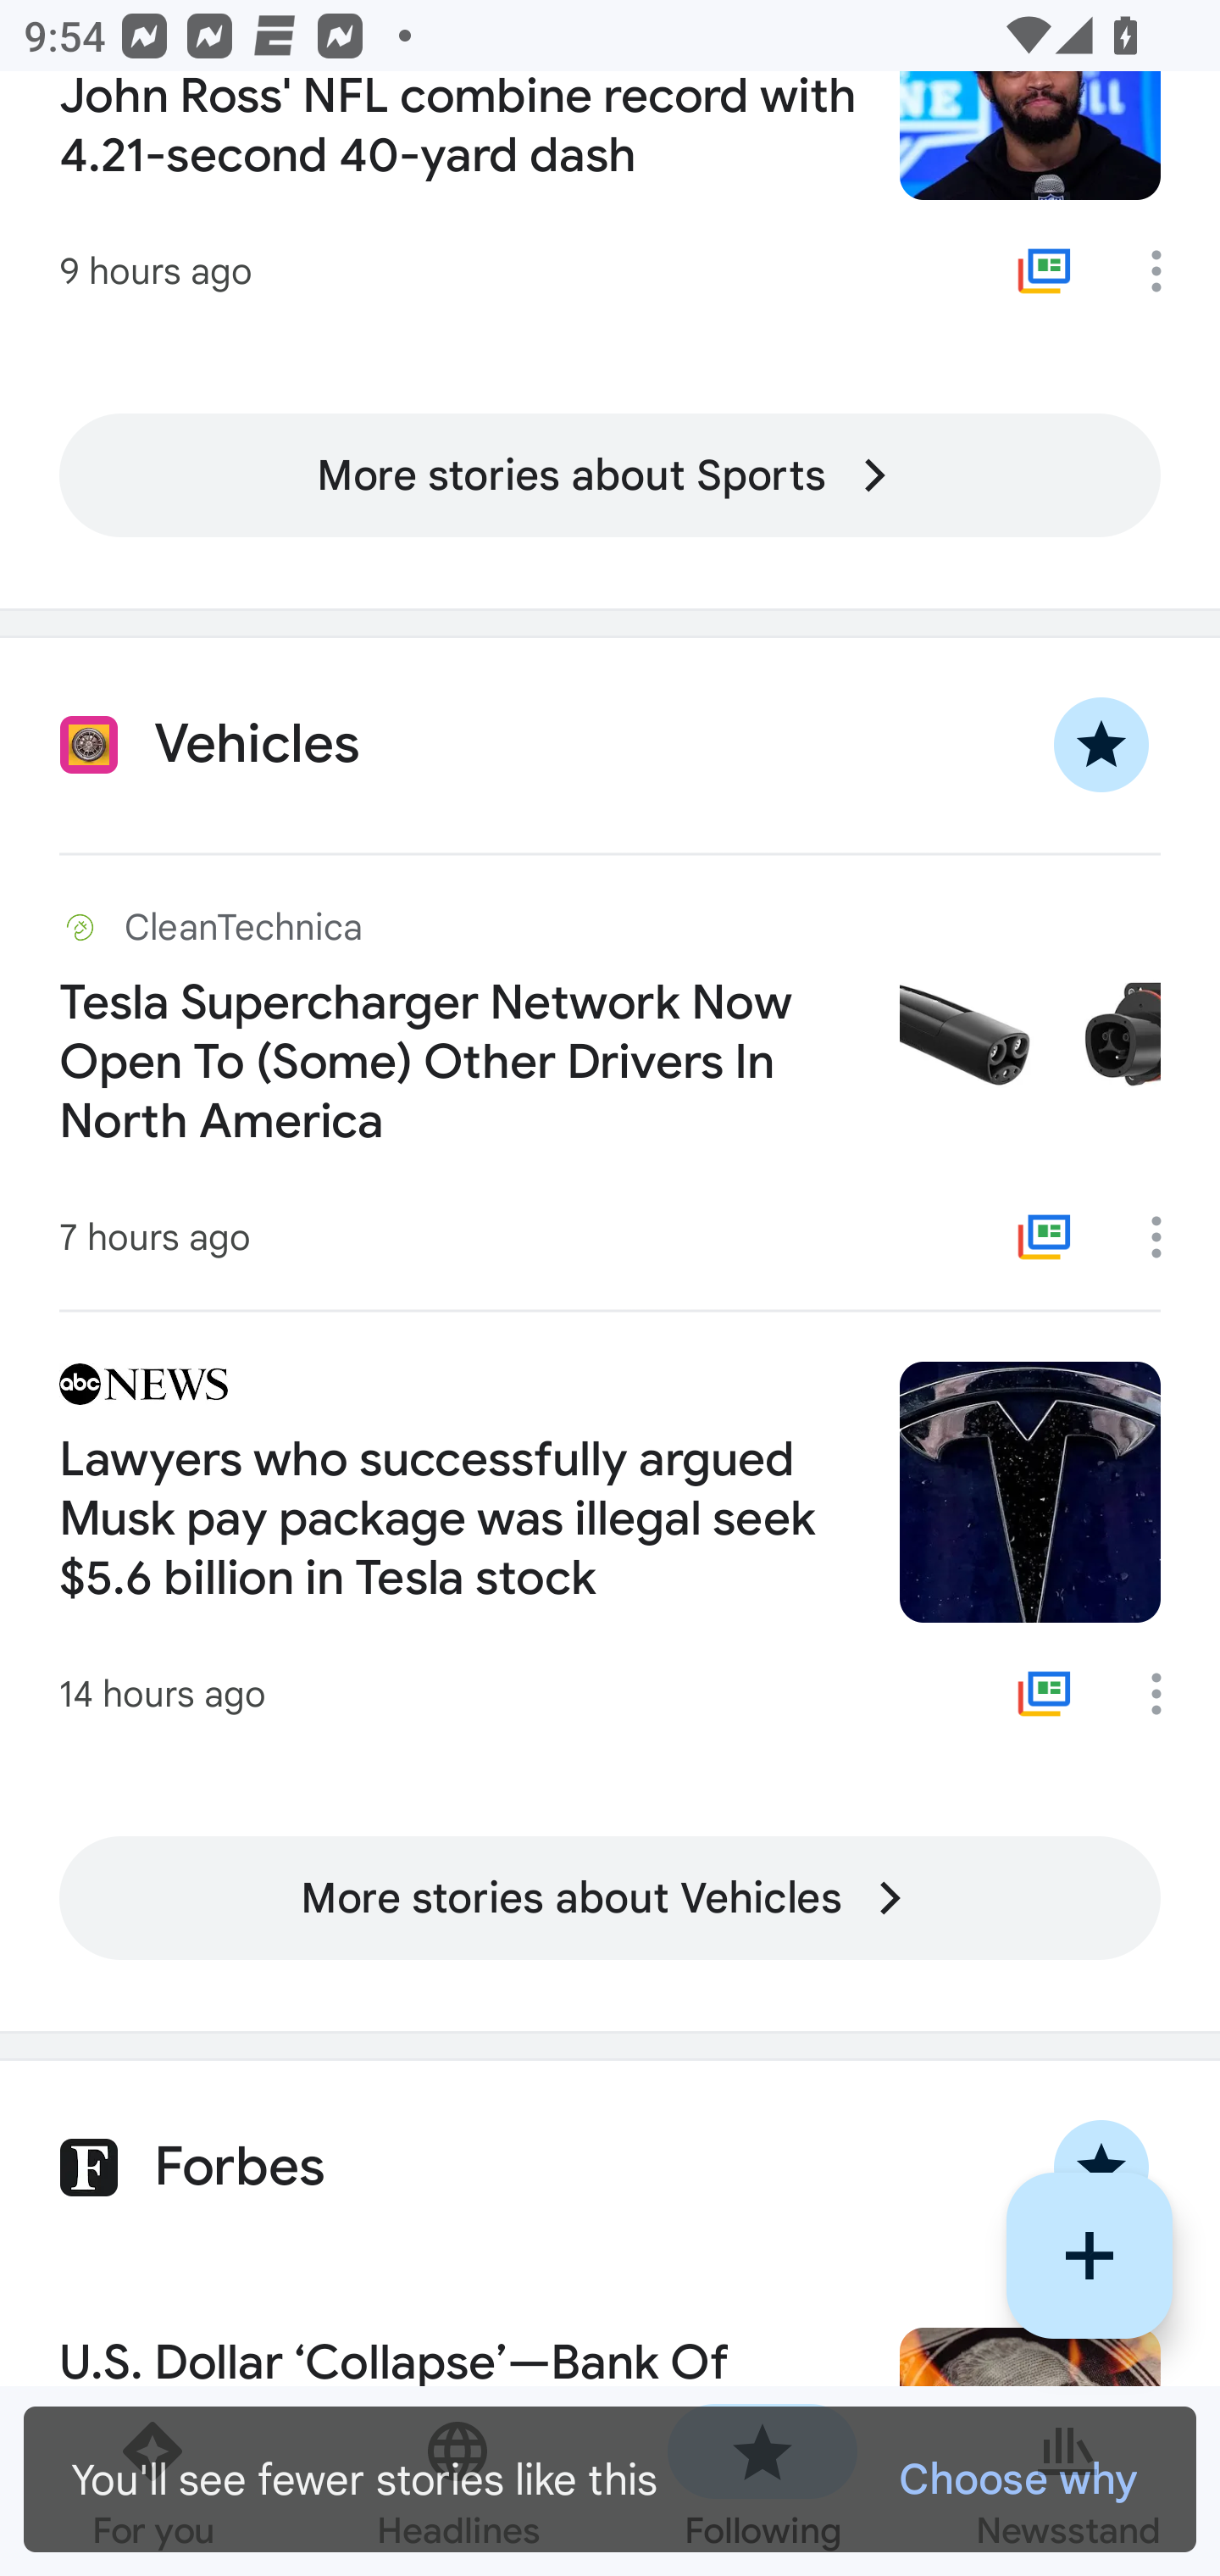  What do you see at coordinates (1167, 1237) in the screenshot?
I see `More options` at bounding box center [1167, 1237].